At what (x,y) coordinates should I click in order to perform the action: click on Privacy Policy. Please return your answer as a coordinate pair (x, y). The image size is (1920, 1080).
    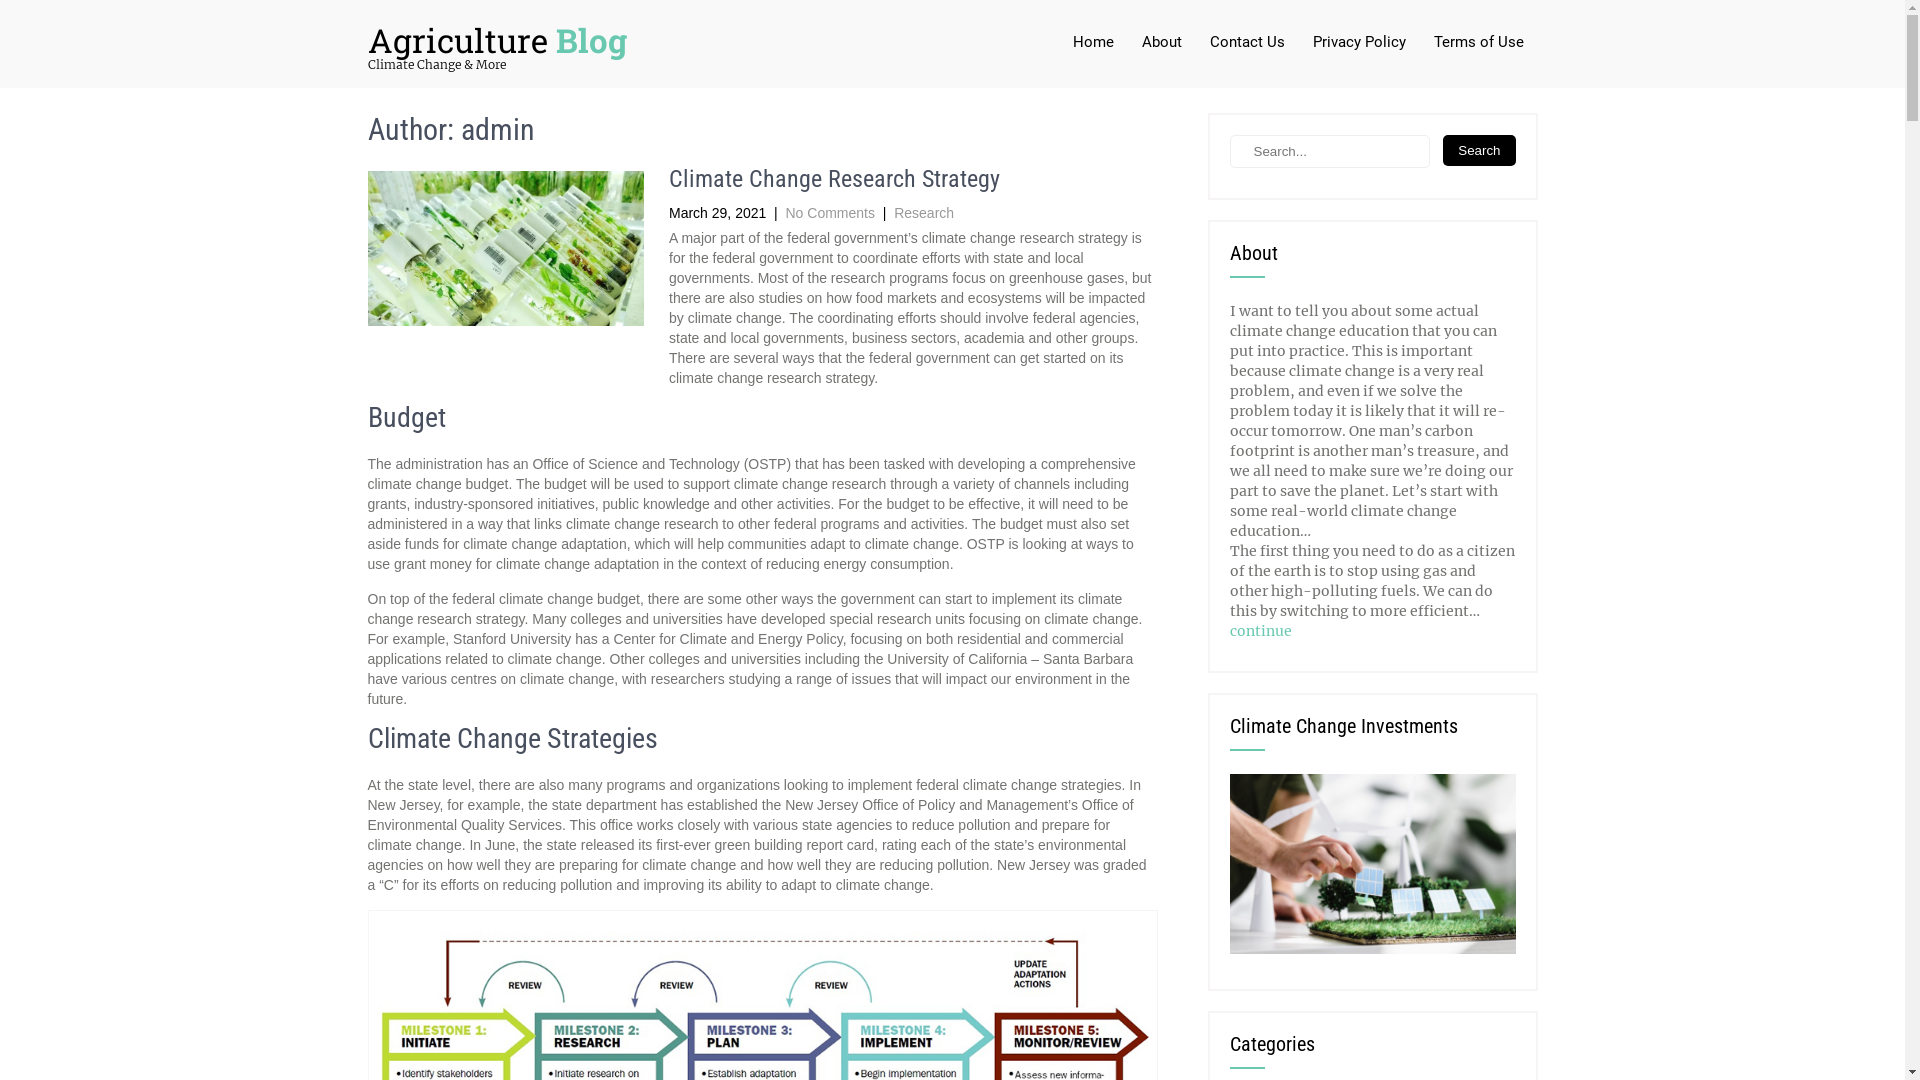
    Looking at the image, I should click on (1358, 44).